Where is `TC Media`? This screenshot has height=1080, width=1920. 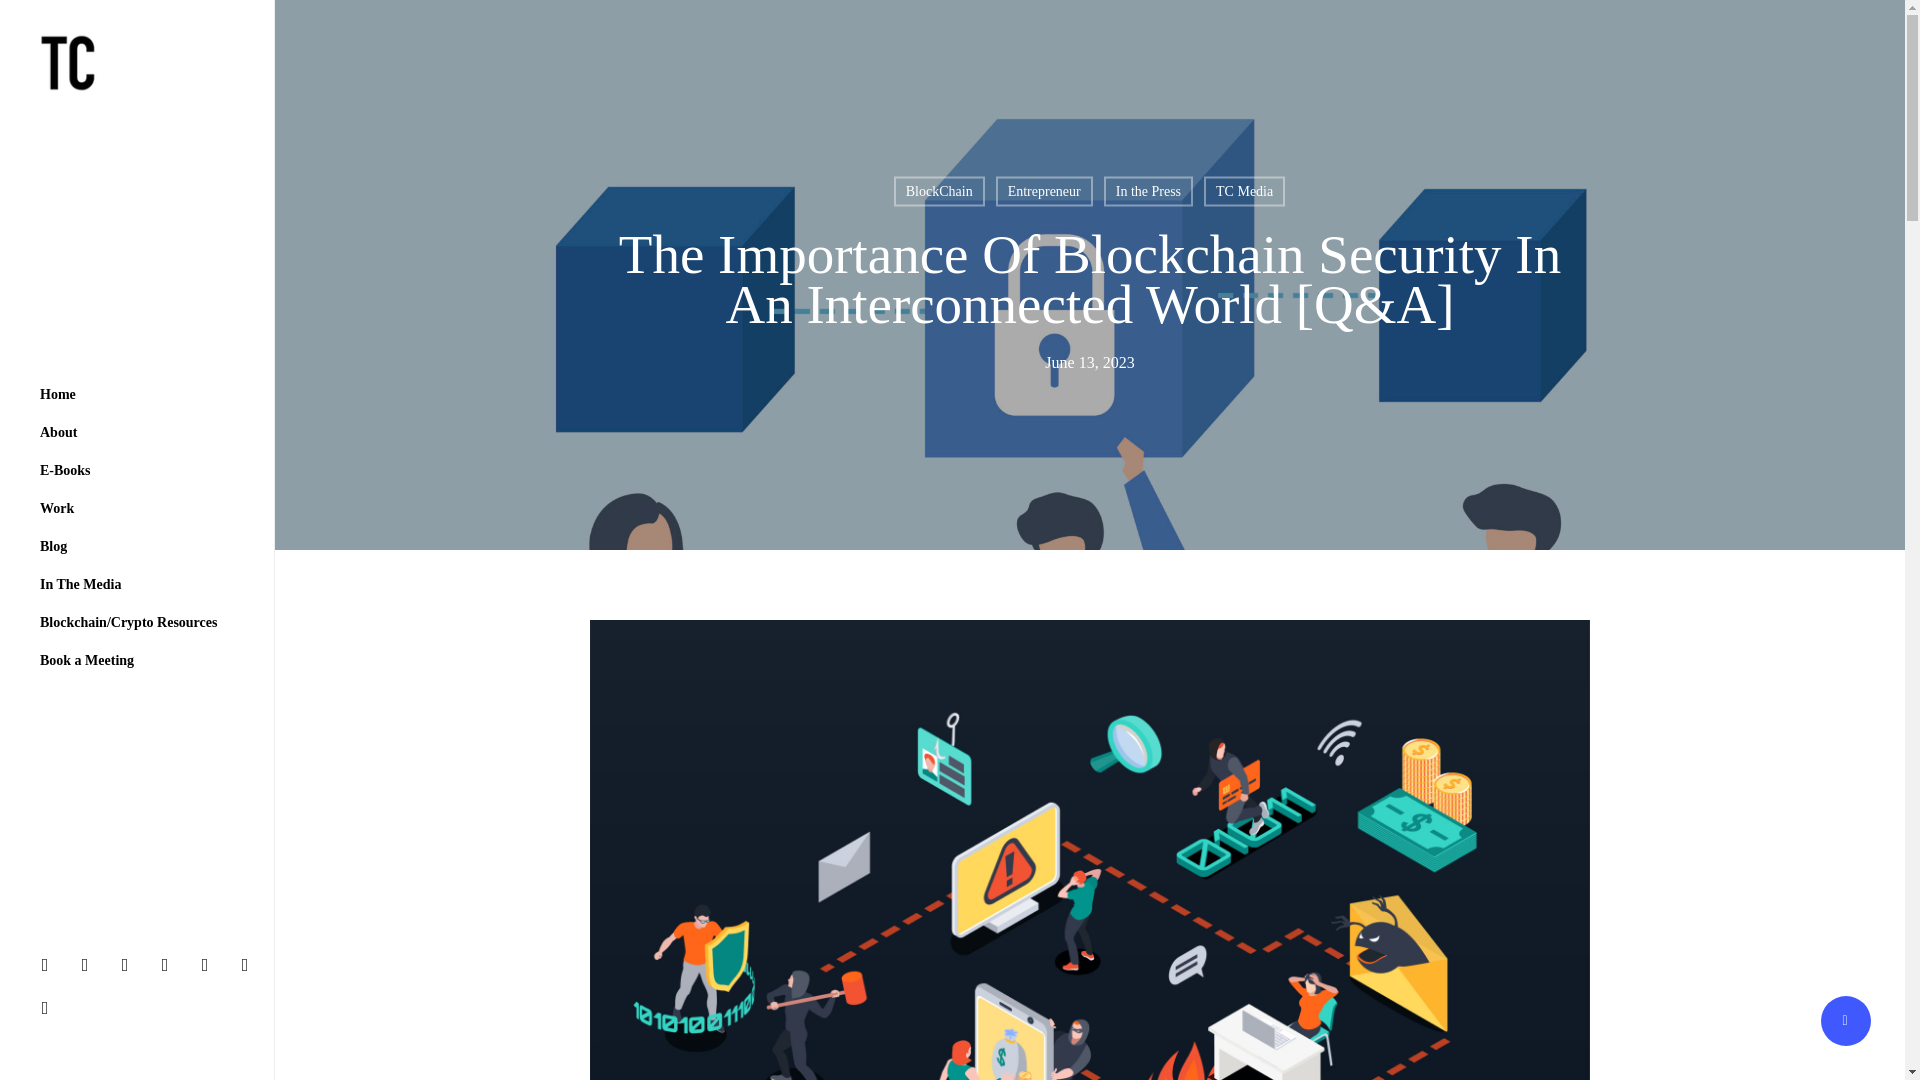 TC Media is located at coordinates (1244, 191).